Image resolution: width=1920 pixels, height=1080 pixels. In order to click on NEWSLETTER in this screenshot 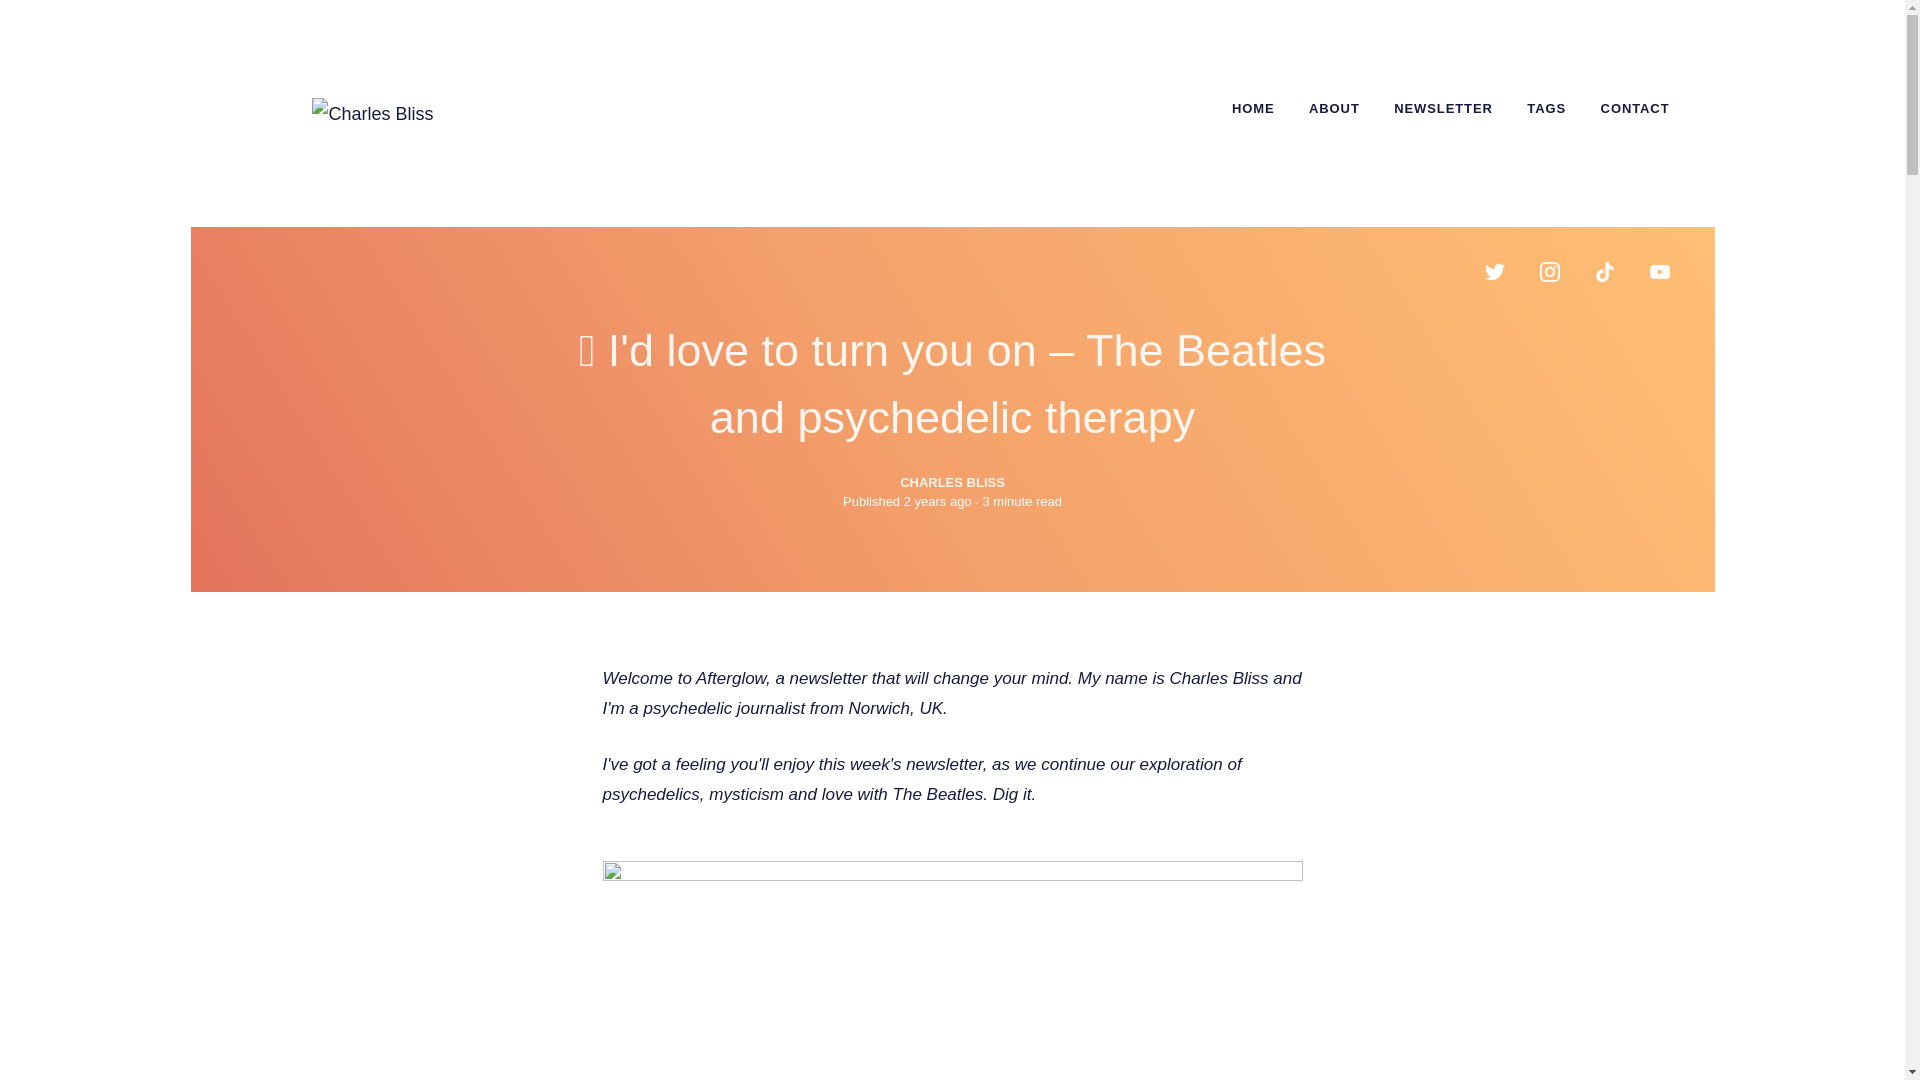, I will do `click(1442, 108)`.